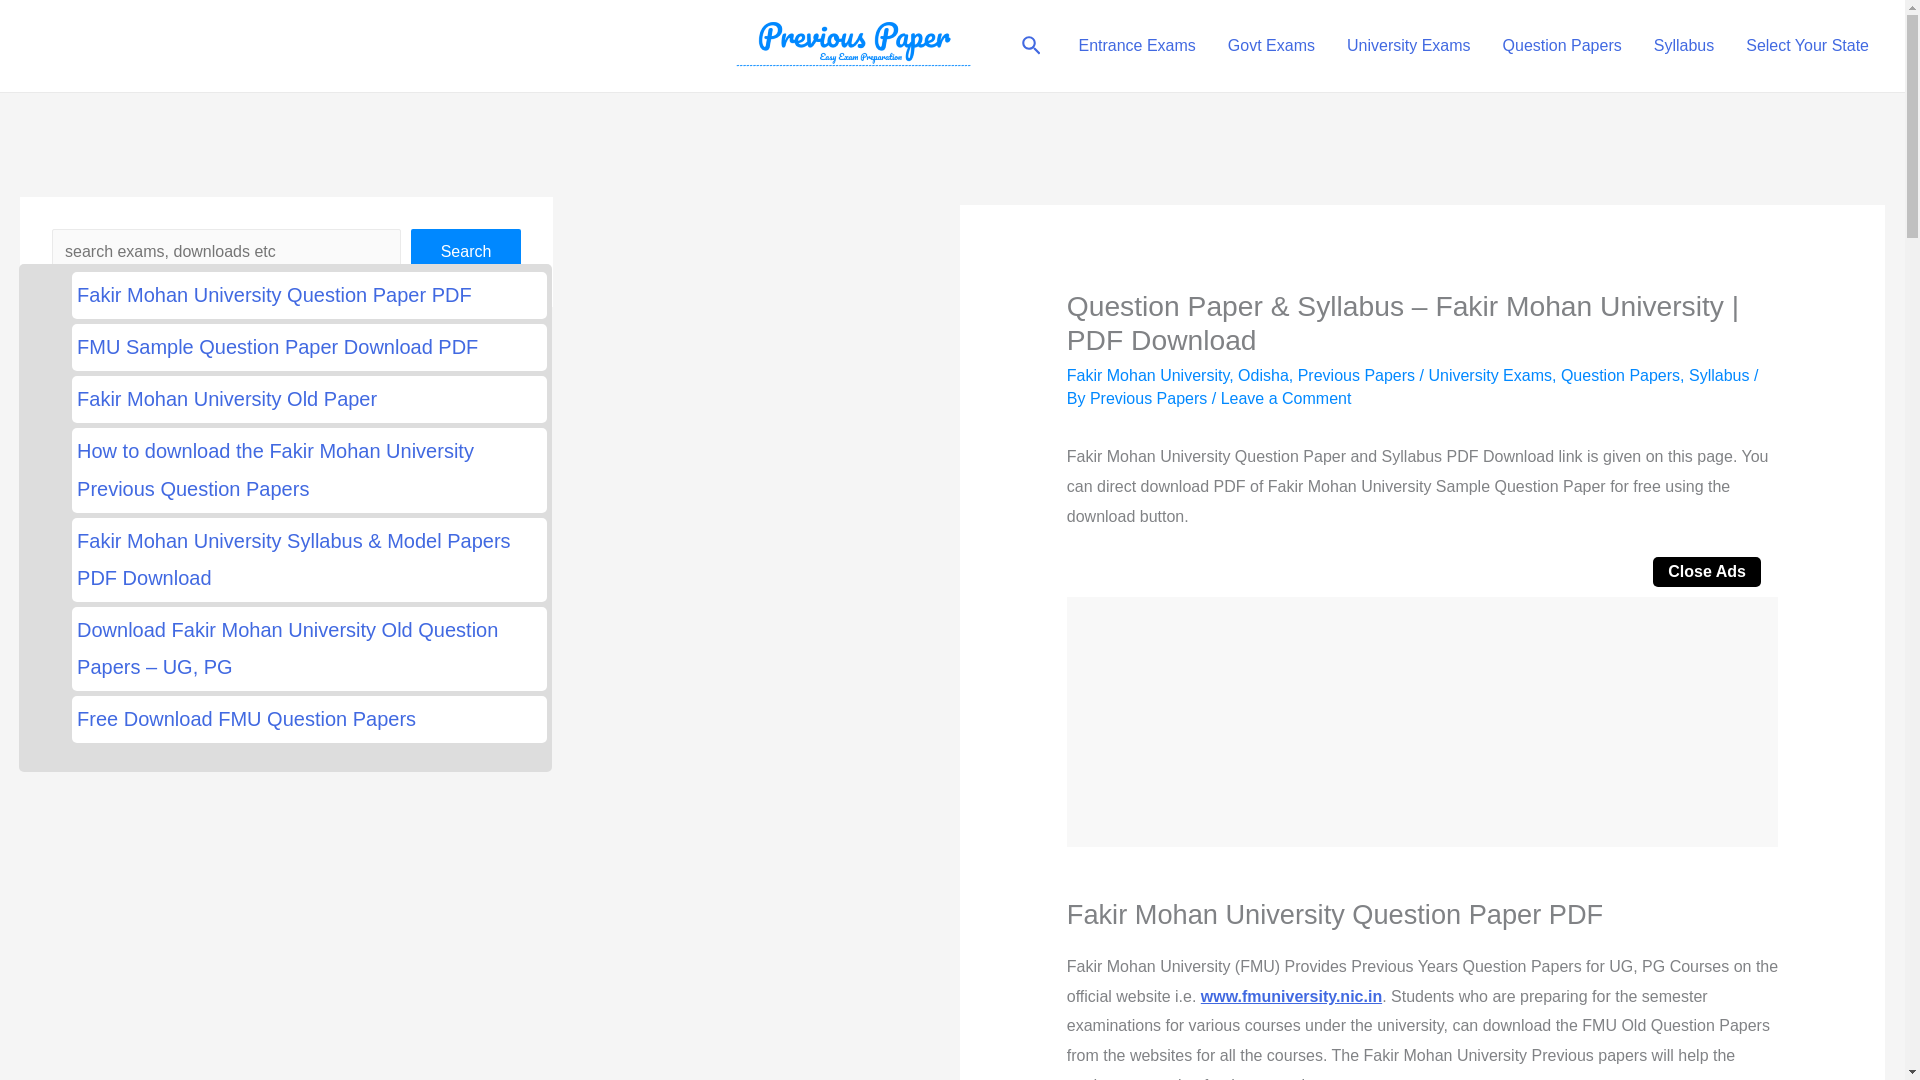 This screenshot has height=1080, width=1920. Describe the element at coordinates (1263, 376) in the screenshot. I see `Odisha` at that location.